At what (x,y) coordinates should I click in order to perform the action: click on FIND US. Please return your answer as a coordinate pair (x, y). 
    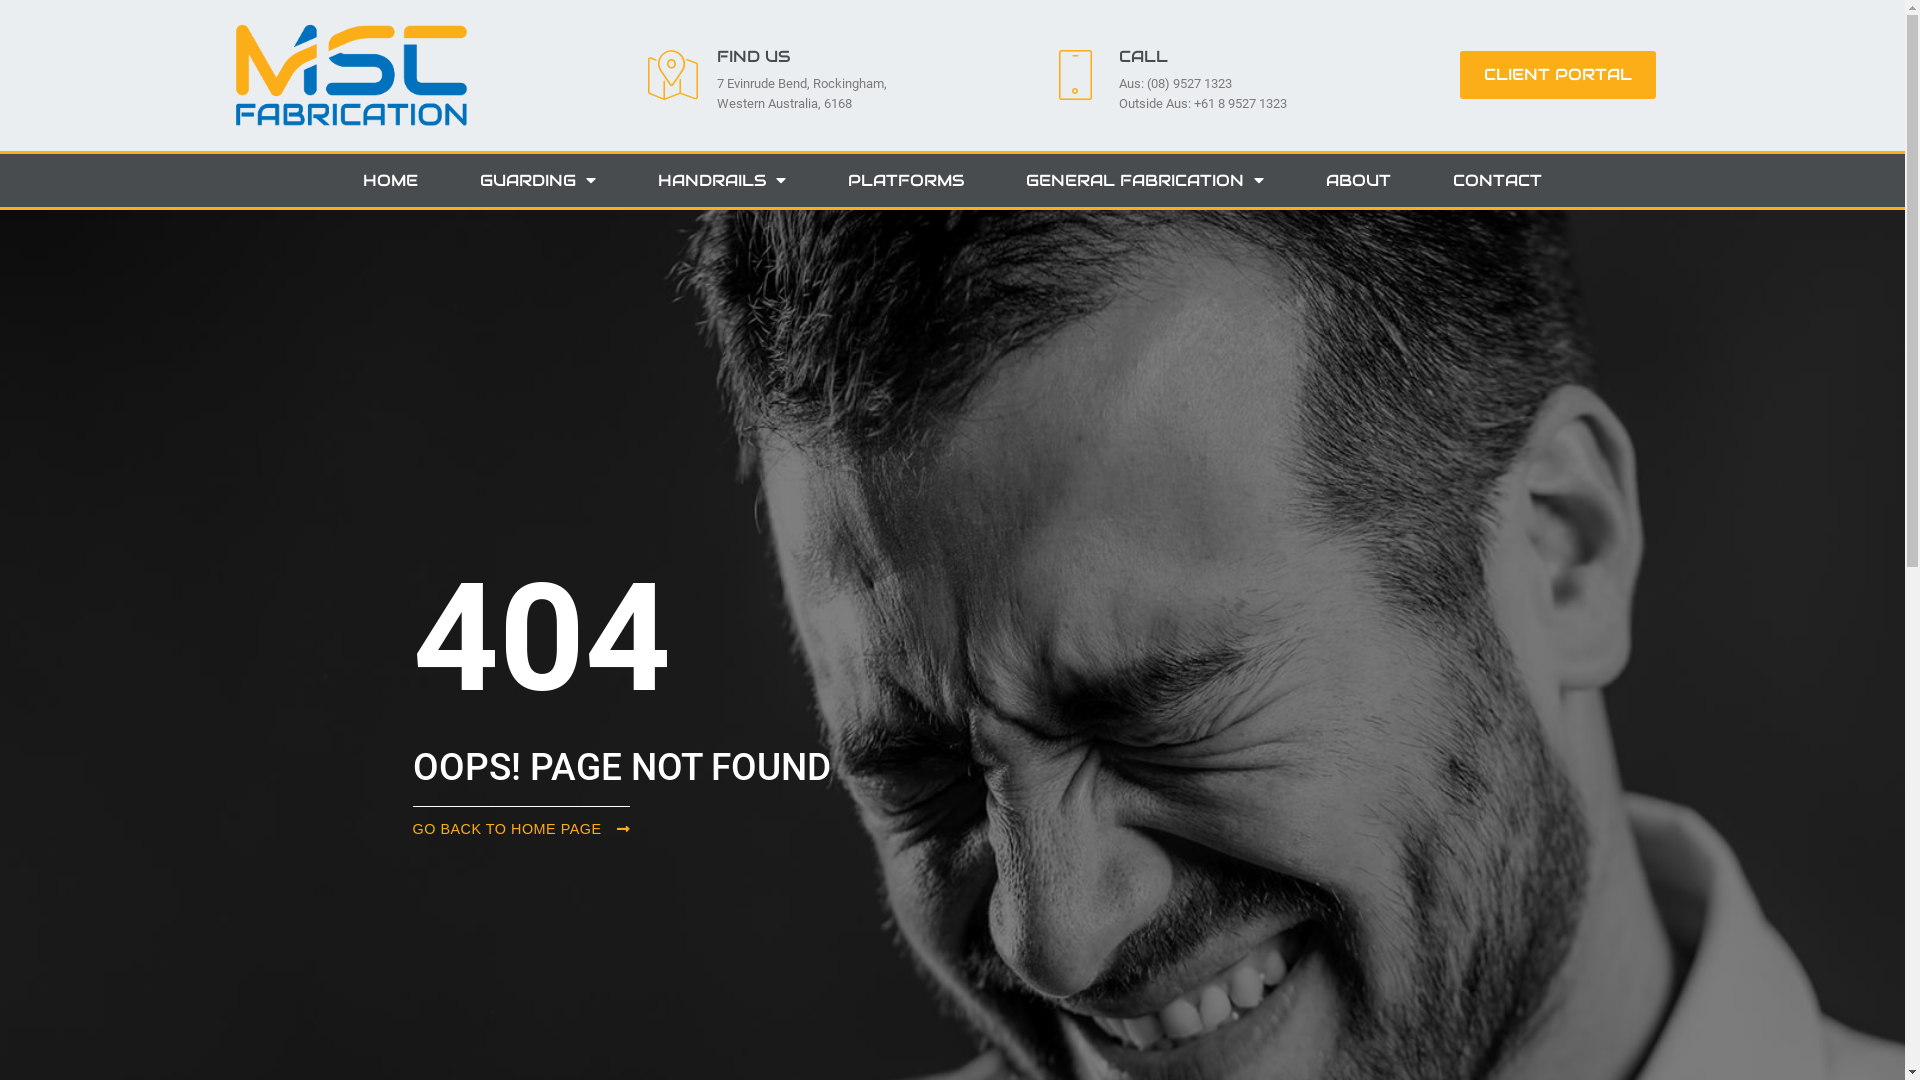
    Looking at the image, I should click on (754, 56).